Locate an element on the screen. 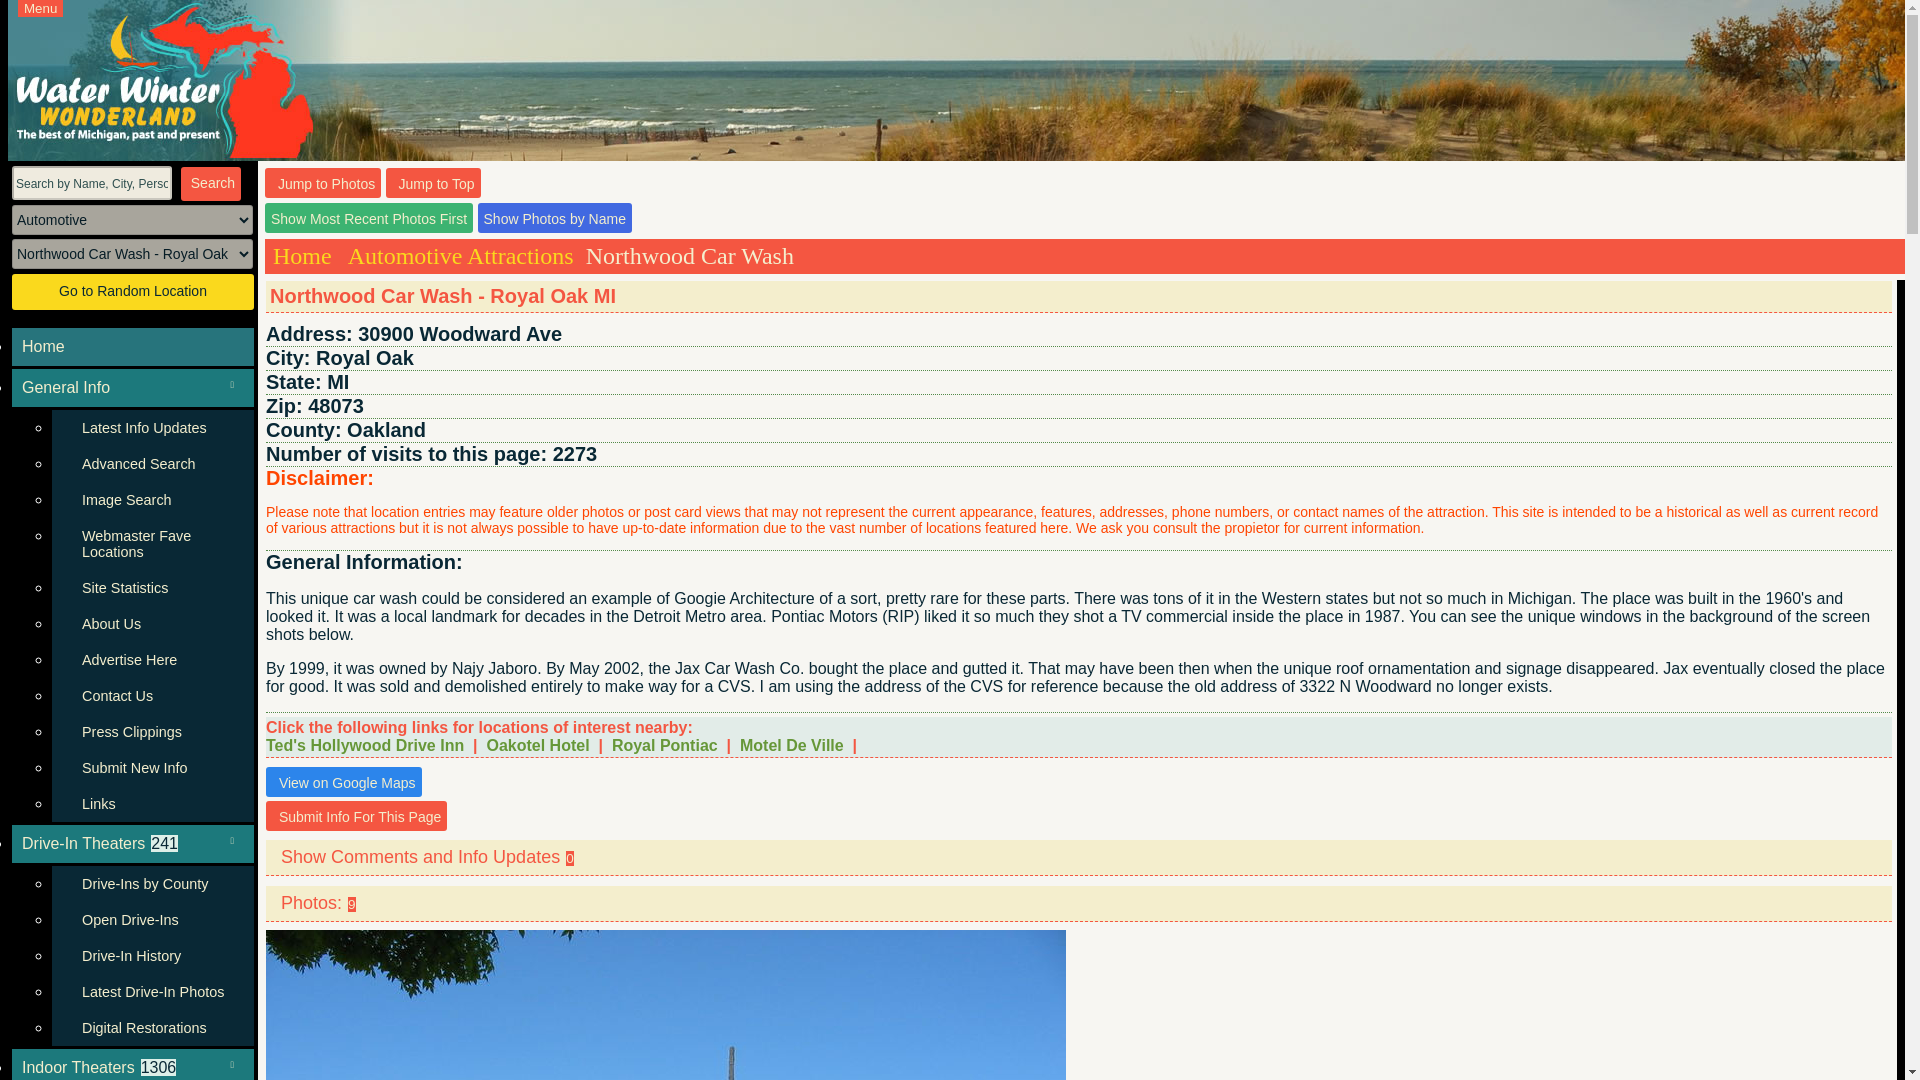  Image Search is located at coordinates (152, 500).